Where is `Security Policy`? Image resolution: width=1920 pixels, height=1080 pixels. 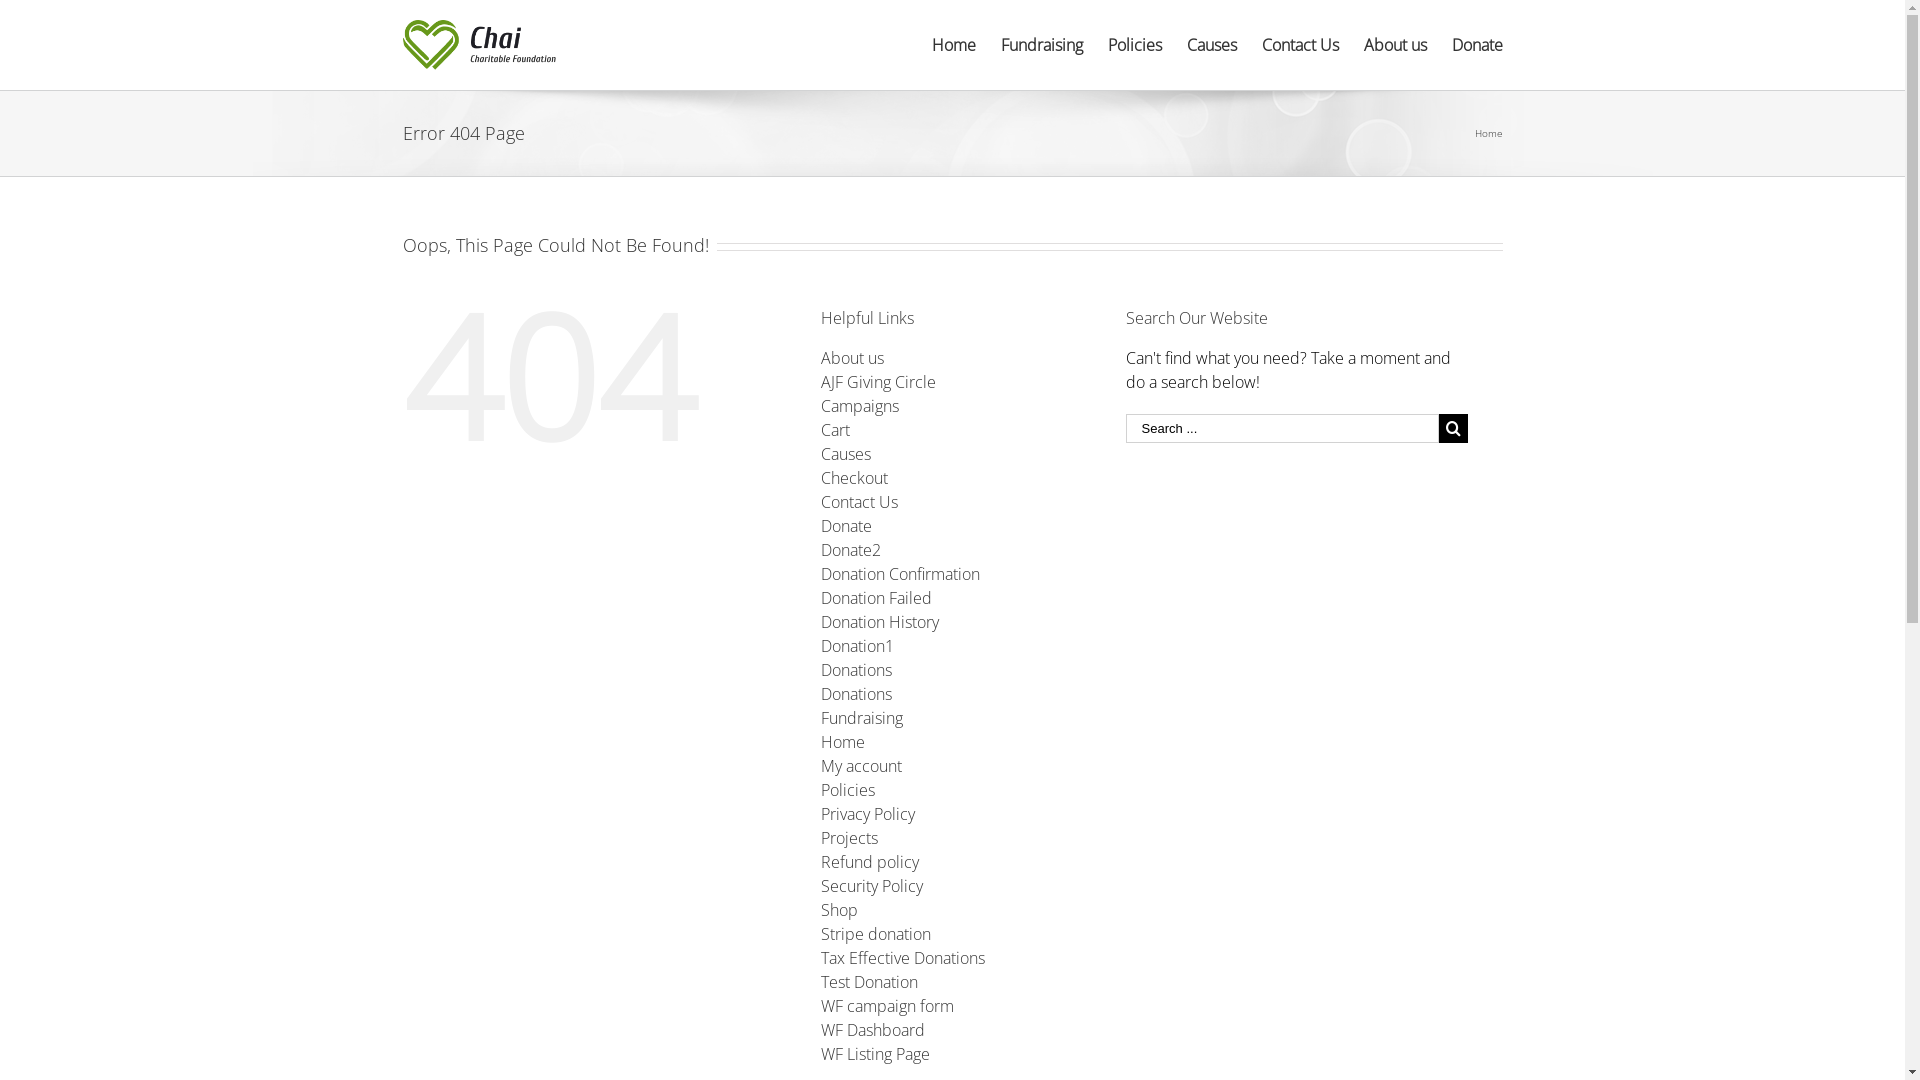 Security Policy is located at coordinates (872, 886).